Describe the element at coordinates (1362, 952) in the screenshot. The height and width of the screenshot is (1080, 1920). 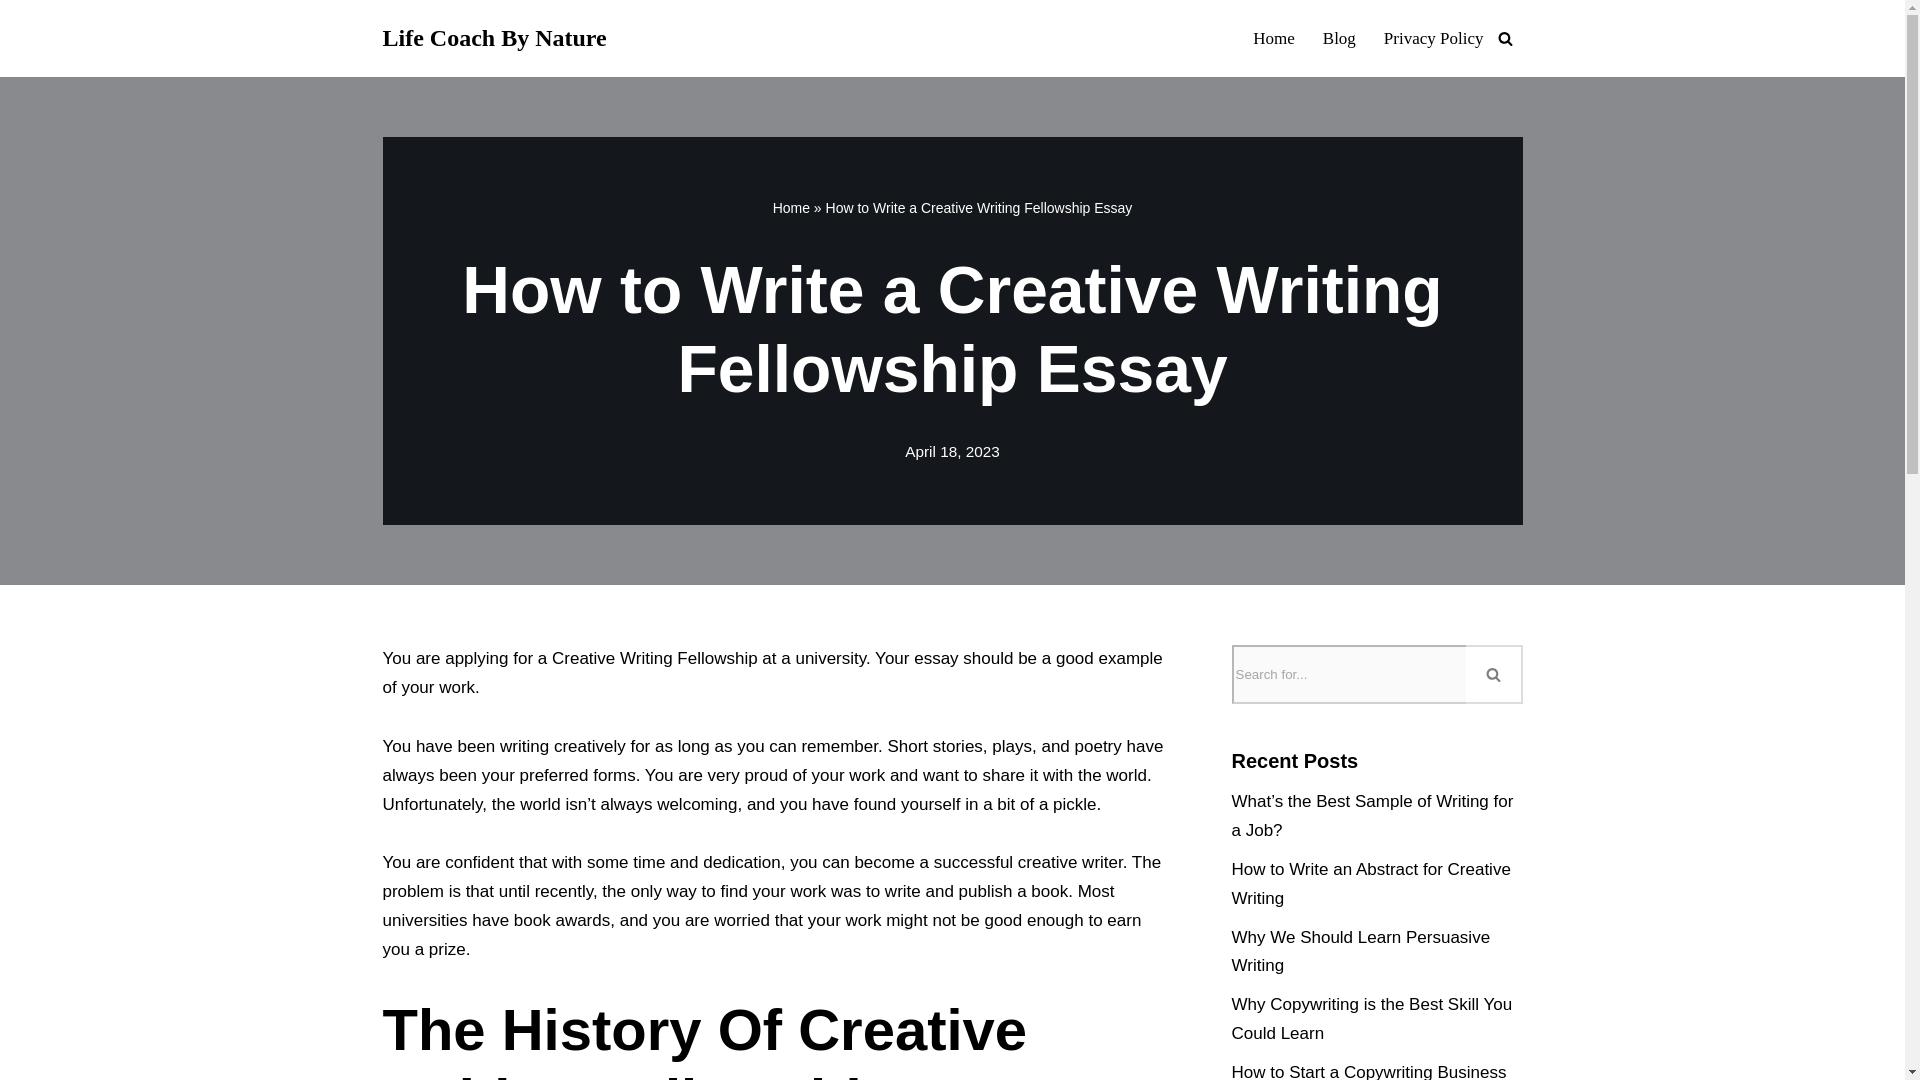
I see `Why We Should Learn Persuasive Writing` at that location.